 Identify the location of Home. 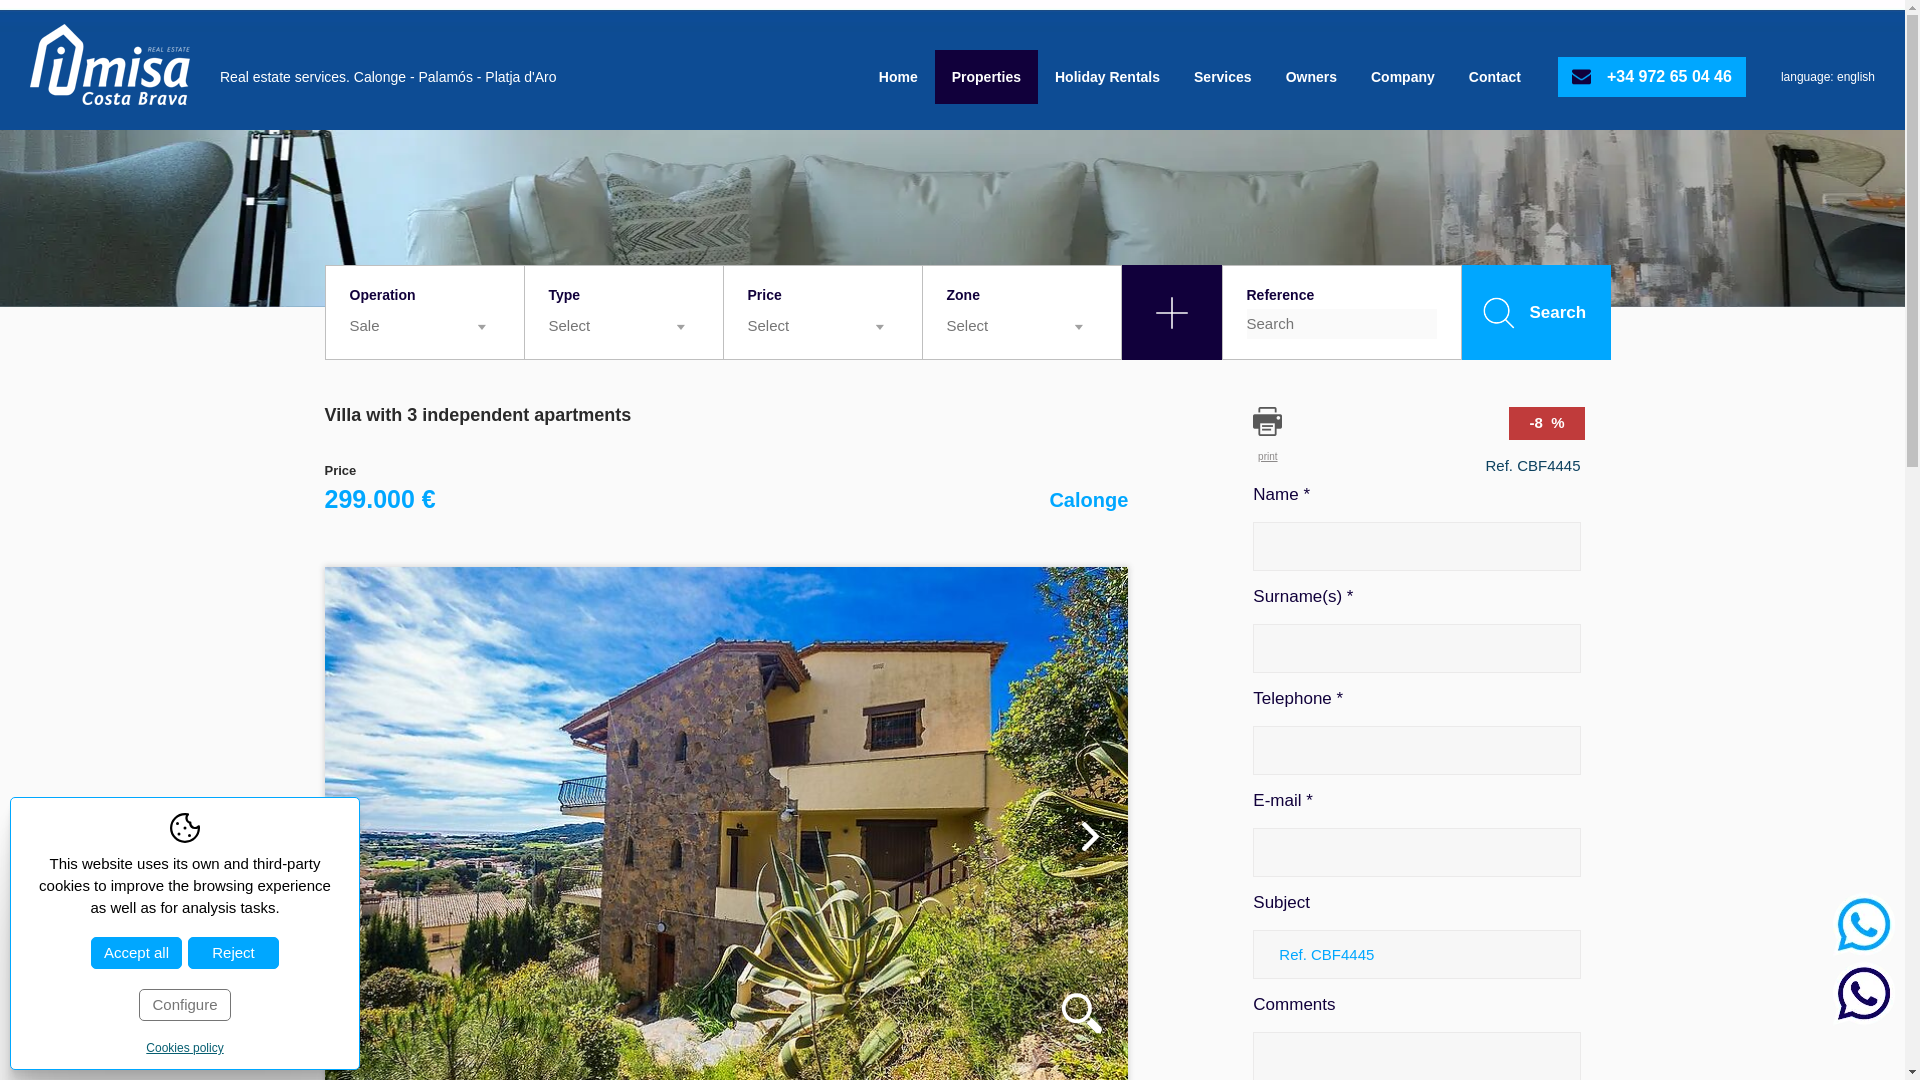
(898, 76).